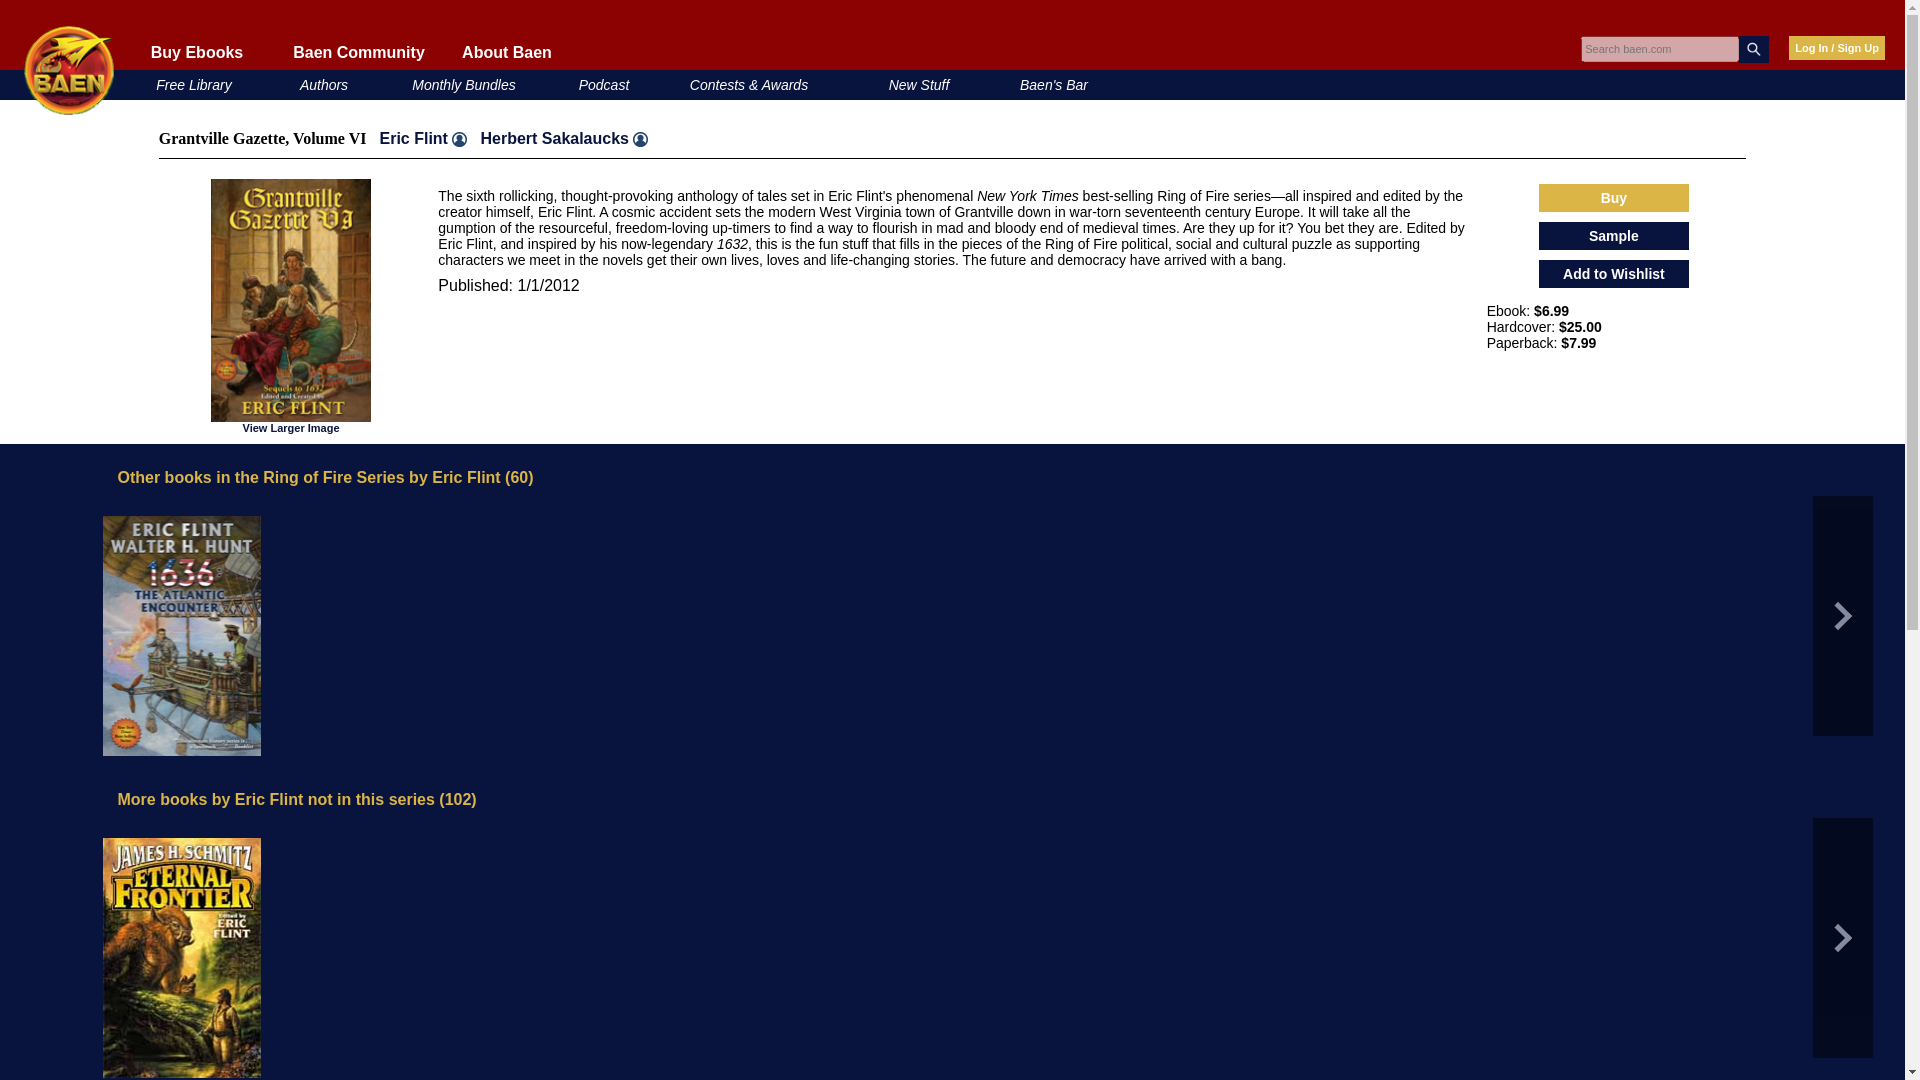 The width and height of the screenshot is (1920, 1080). Describe the element at coordinates (604, 84) in the screenshot. I see `Podcast` at that location.